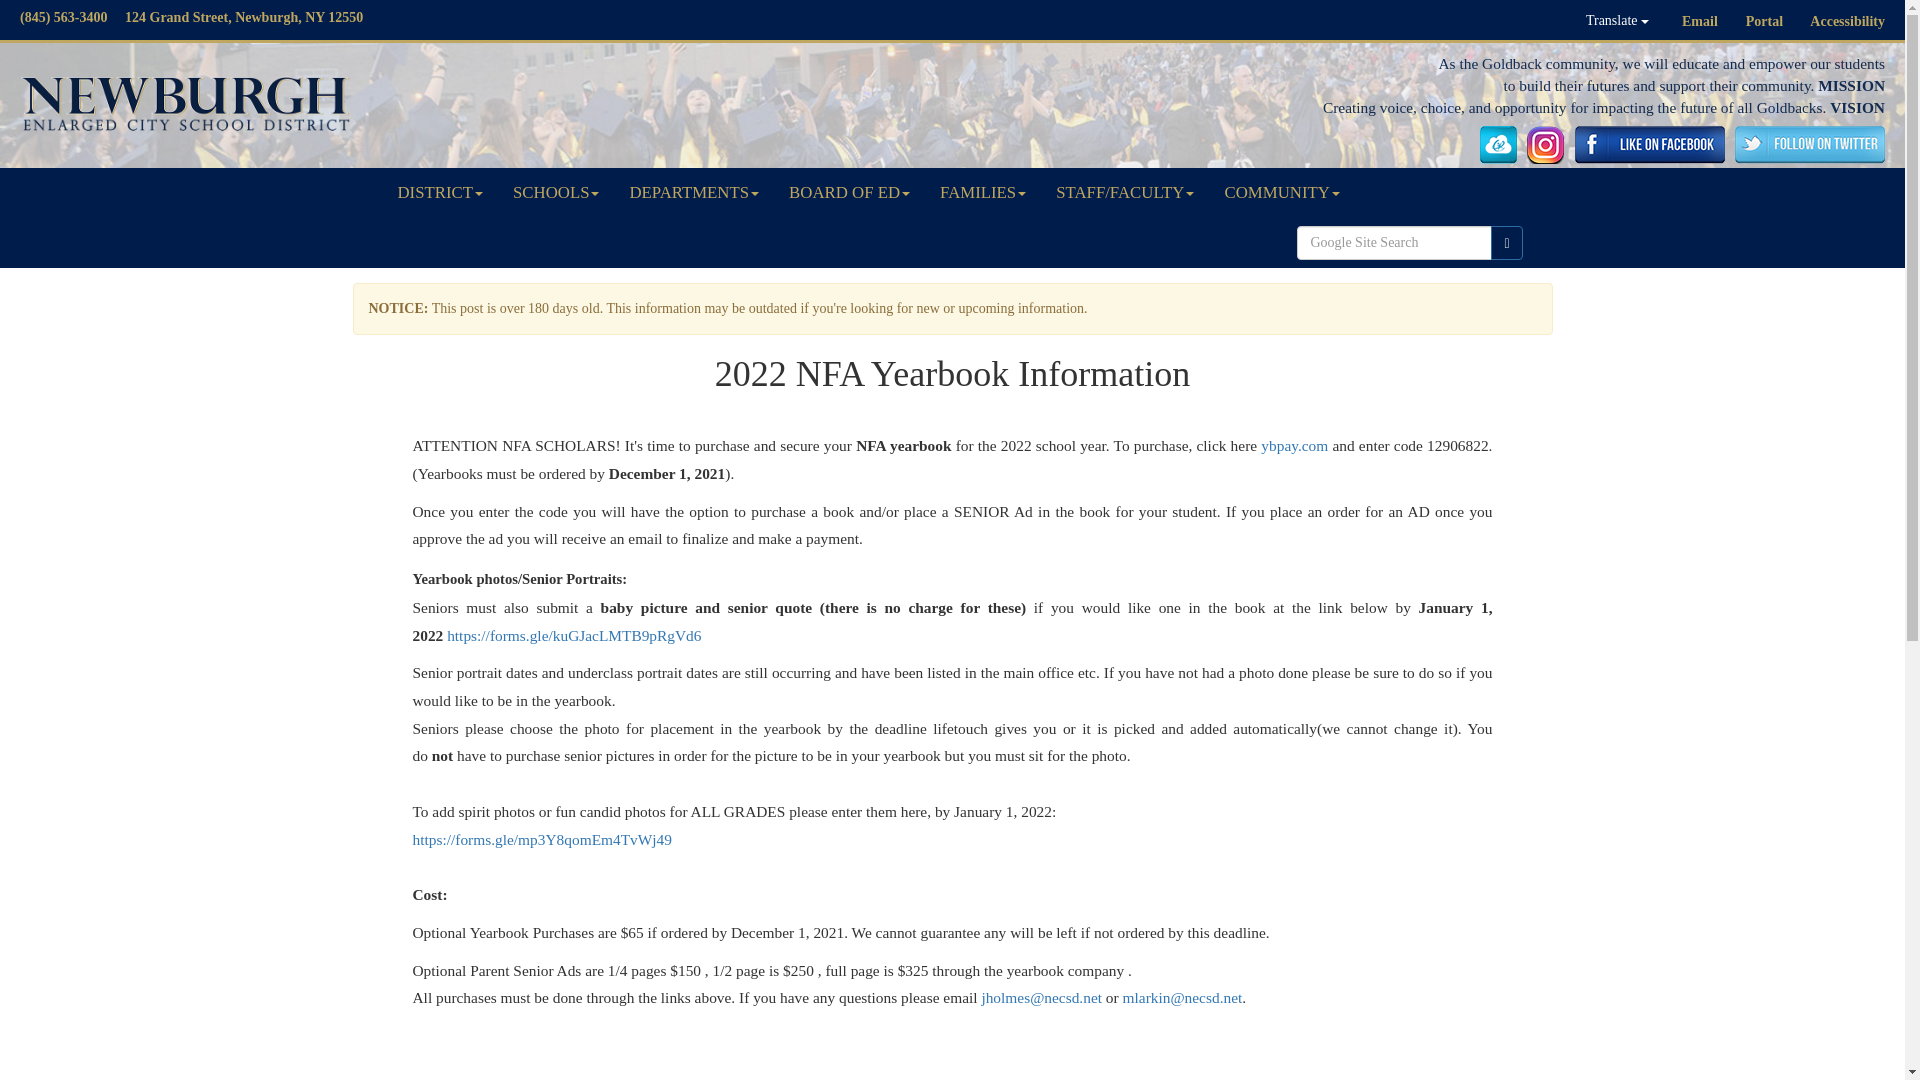 The height and width of the screenshot is (1080, 1920). What do you see at coordinates (1700, 22) in the screenshot?
I see `Email` at bounding box center [1700, 22].